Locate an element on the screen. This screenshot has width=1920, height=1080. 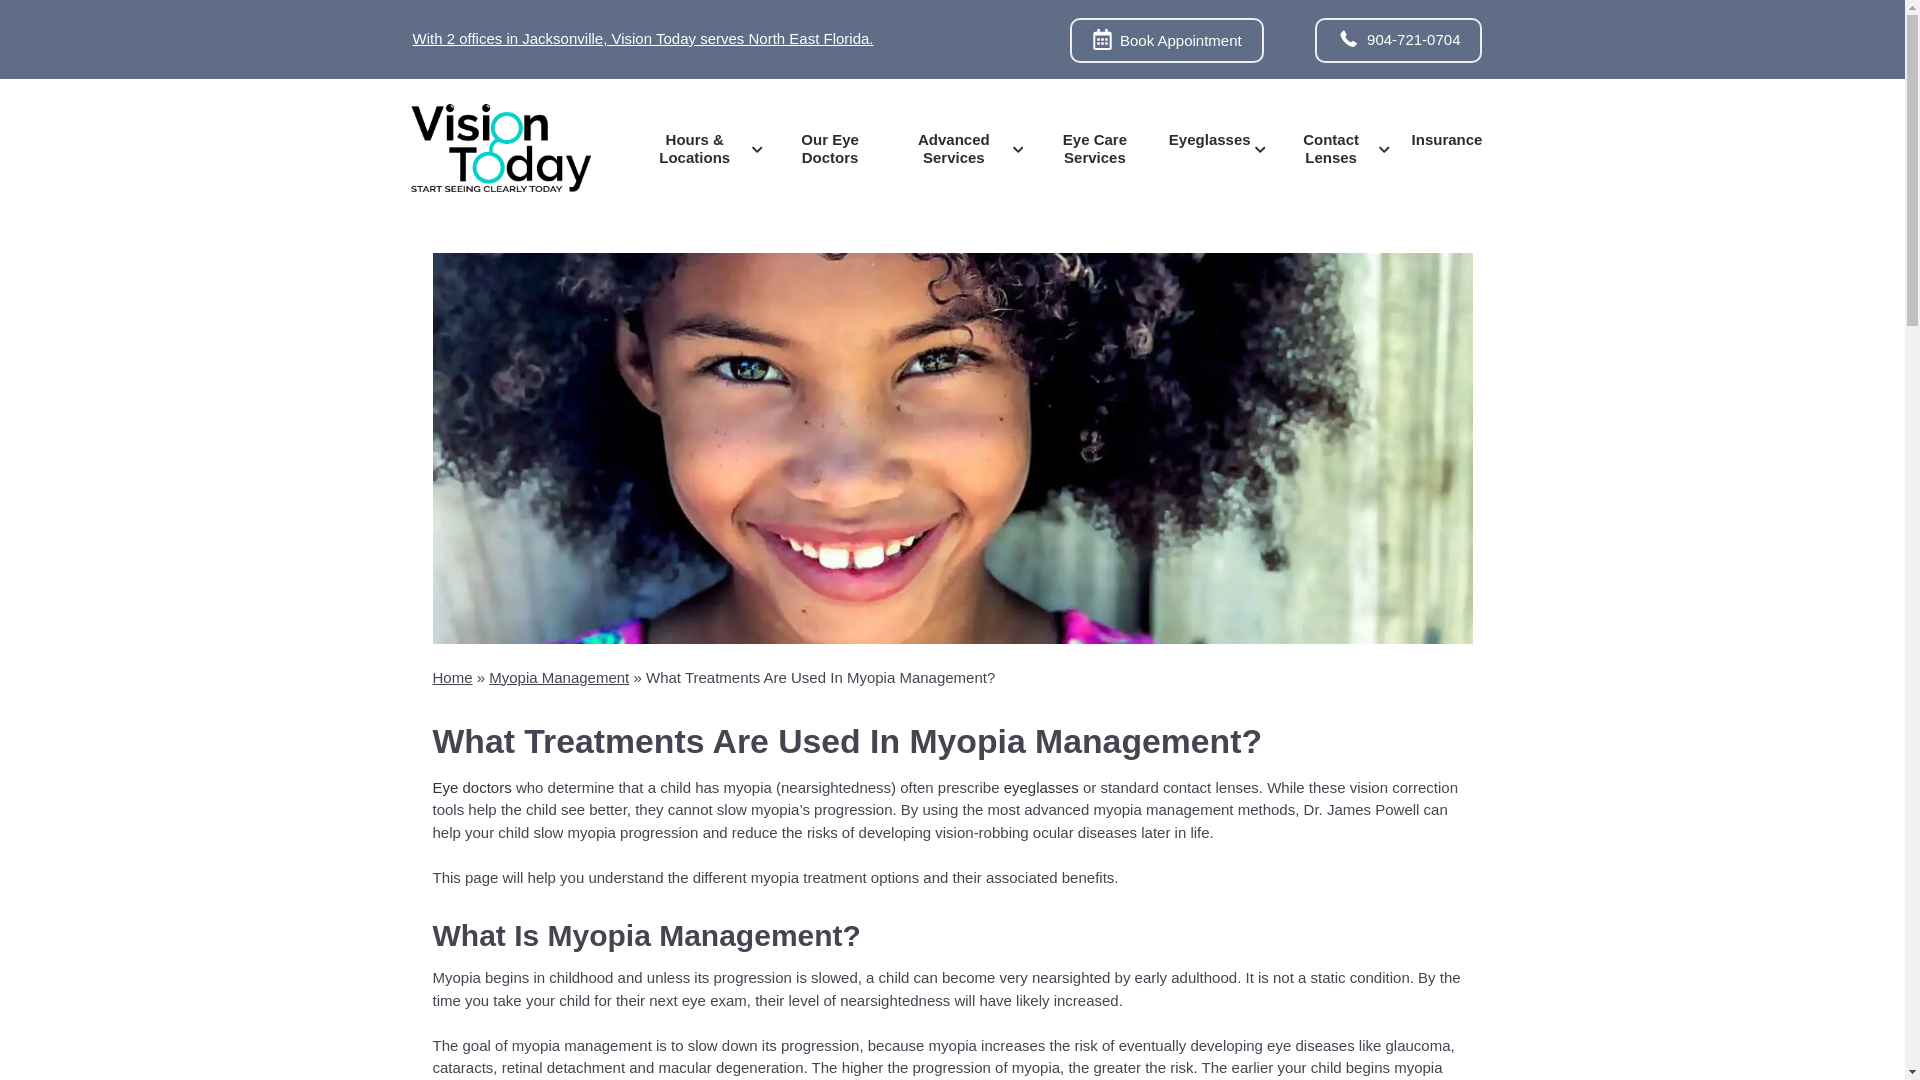
Book Appointment is located at coordinates (1166, 40).